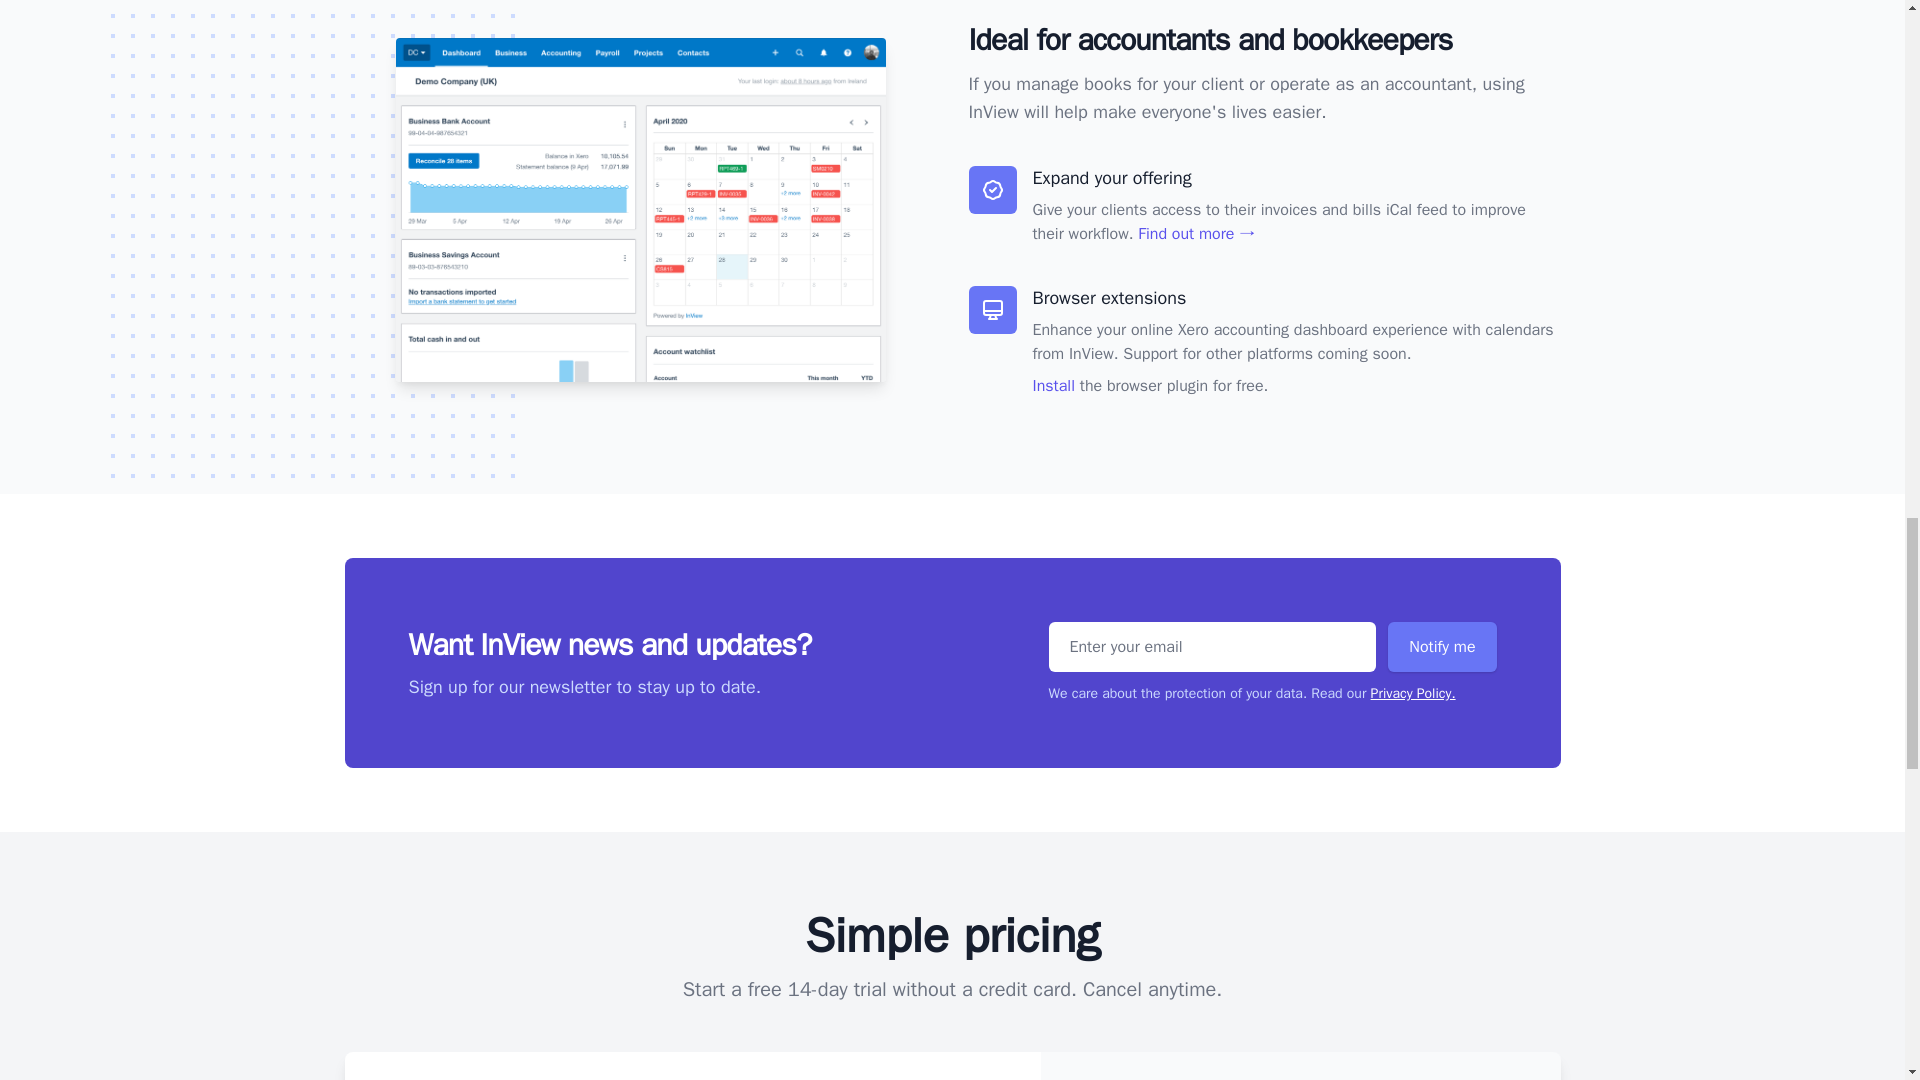 The height and width of the screenshot is (1080, 1920). I want to click on Notify me, so click(1442, 646).